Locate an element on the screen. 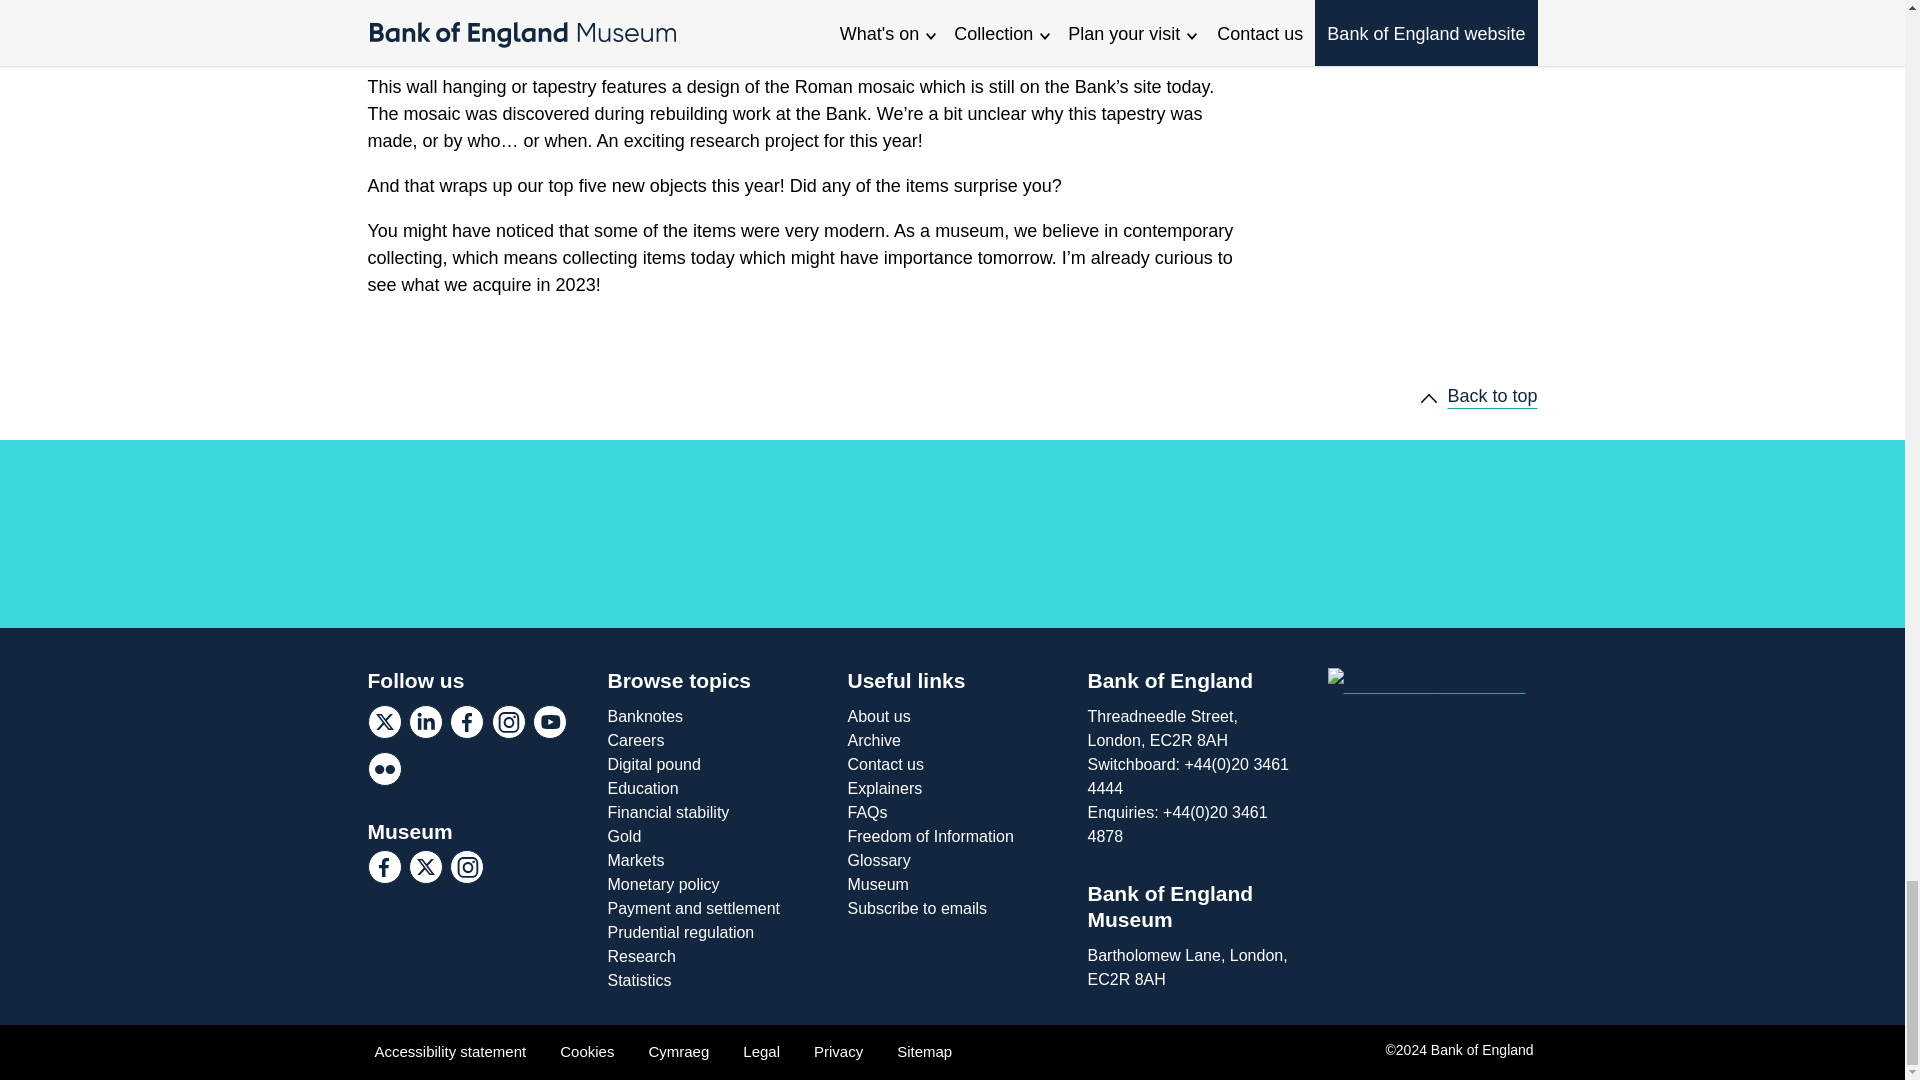 The height and width of the screenshot is (1080, 1920). Opens in a new window is located at coordinates (384, 722).